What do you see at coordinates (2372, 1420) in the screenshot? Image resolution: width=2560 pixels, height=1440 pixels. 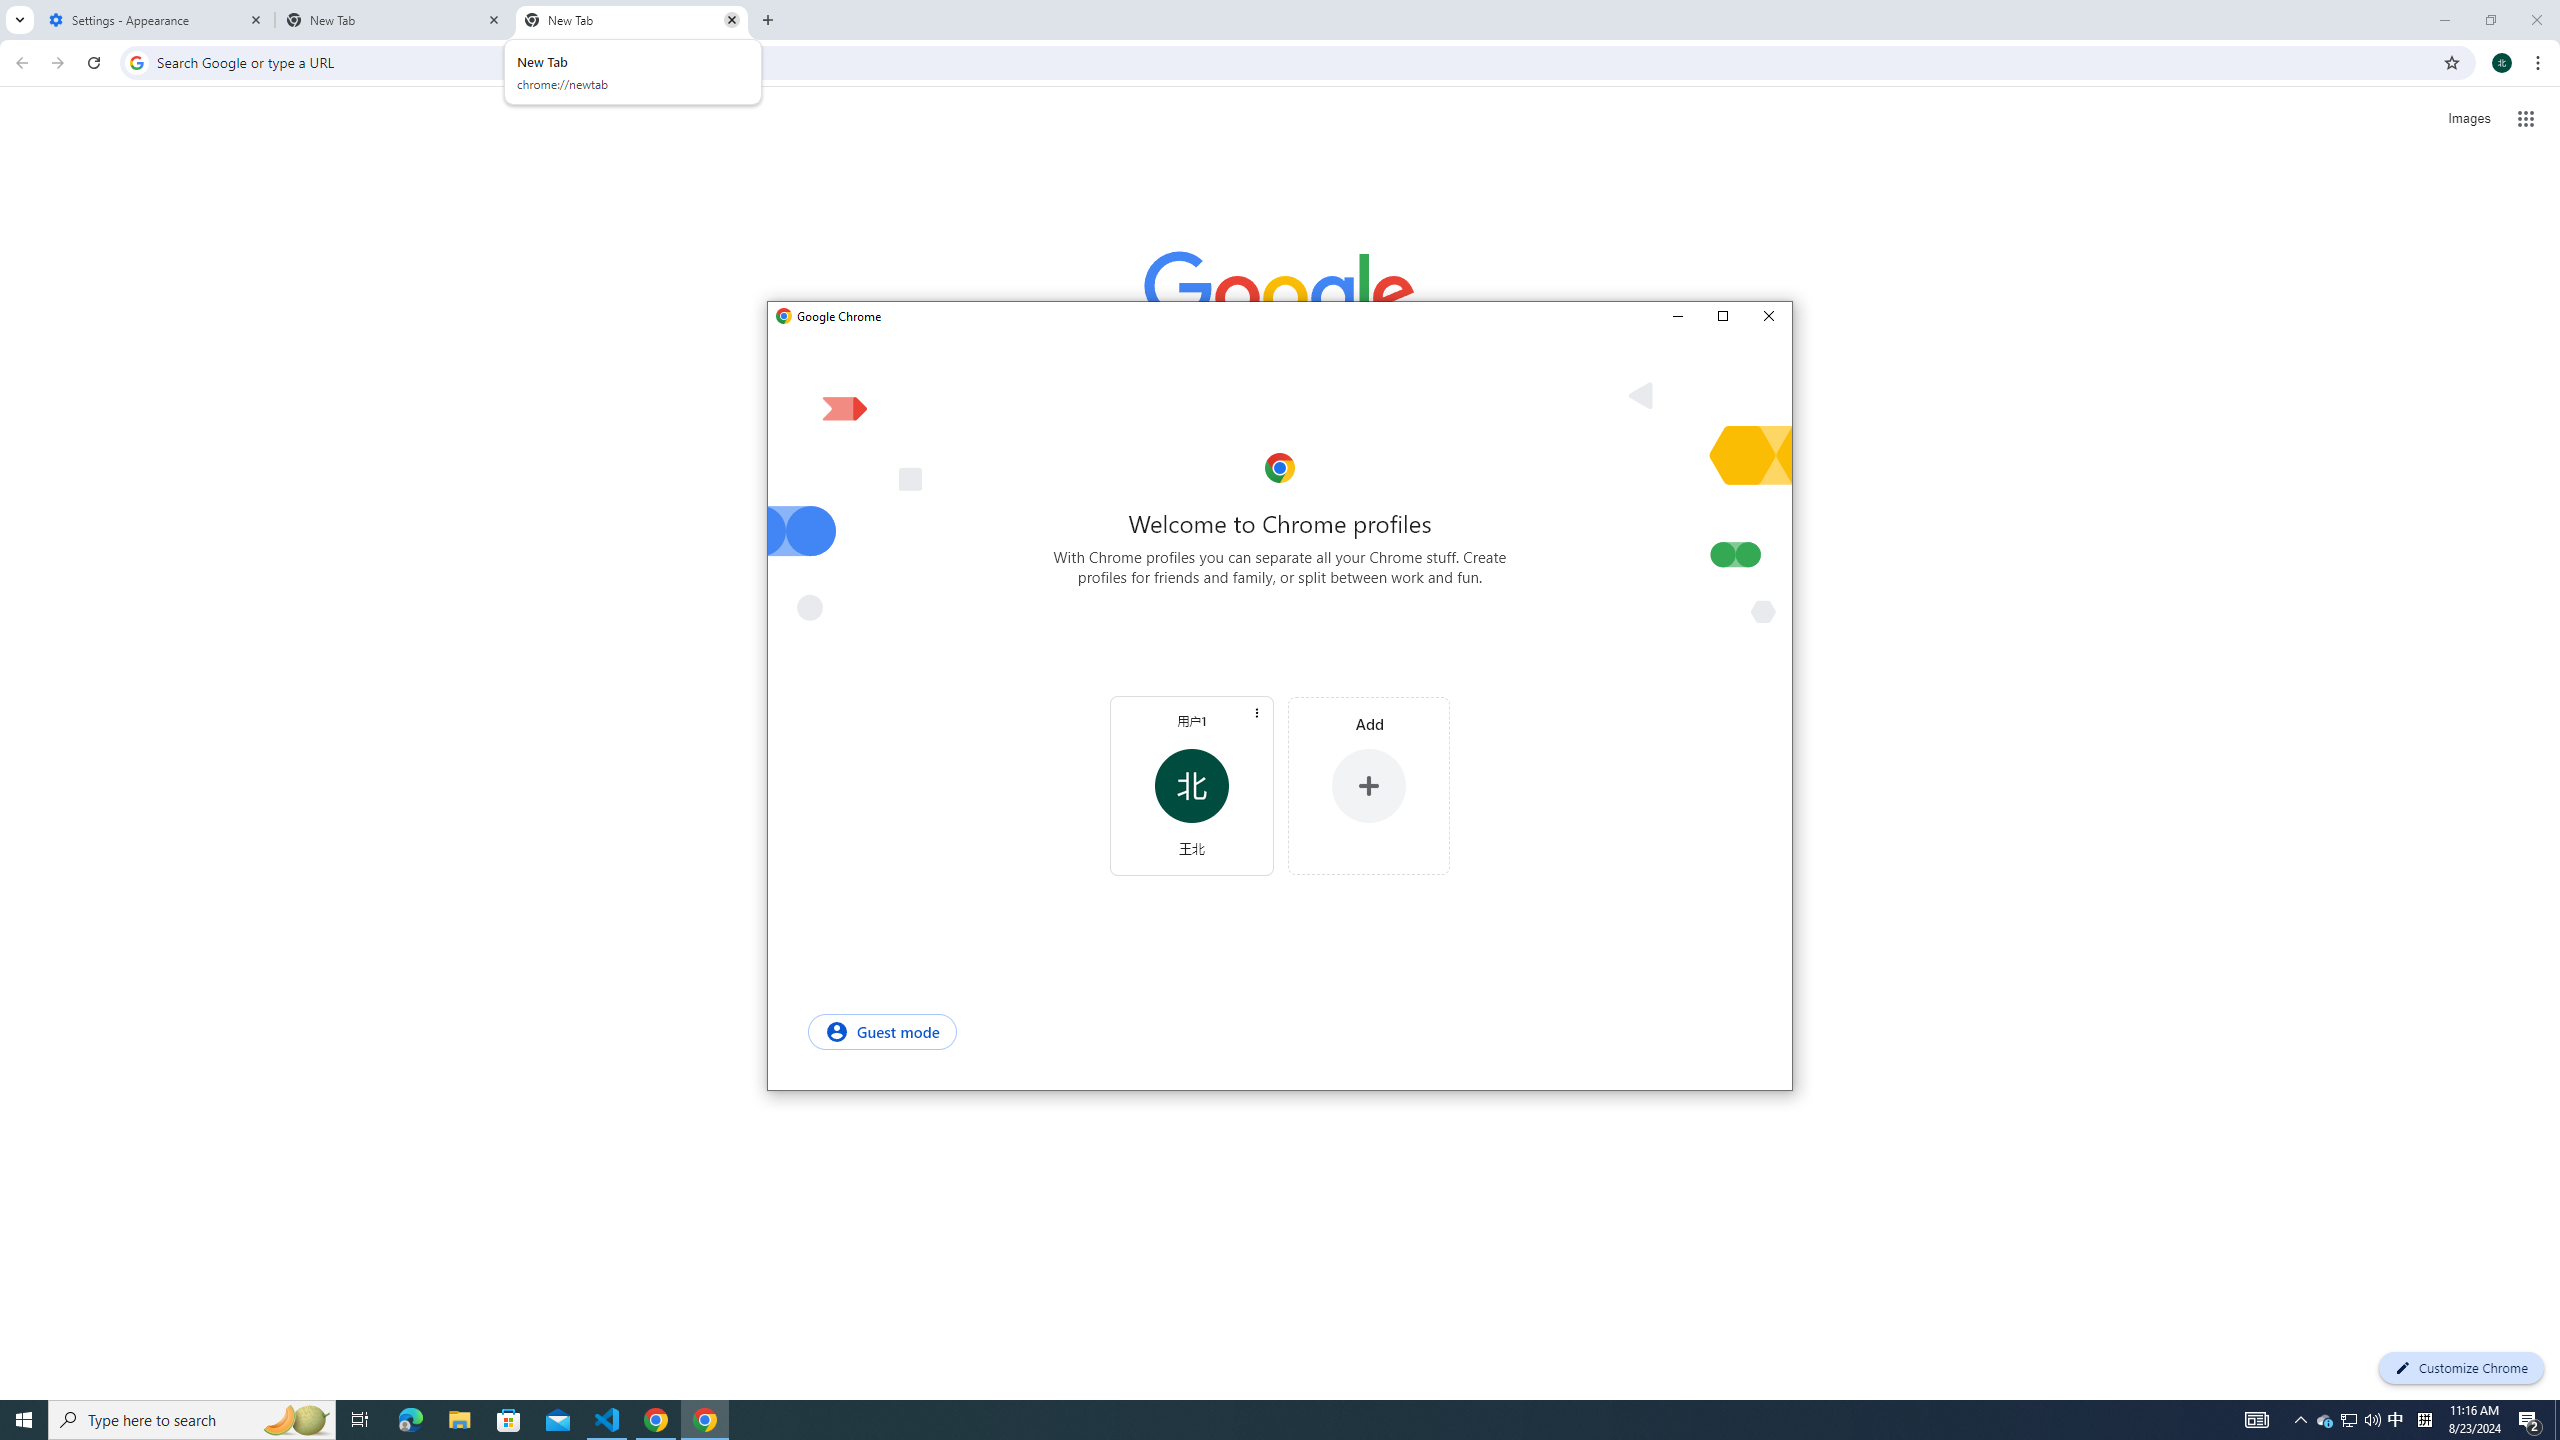 I see `Microsoft Store` at bounding box center [2372, 1420].